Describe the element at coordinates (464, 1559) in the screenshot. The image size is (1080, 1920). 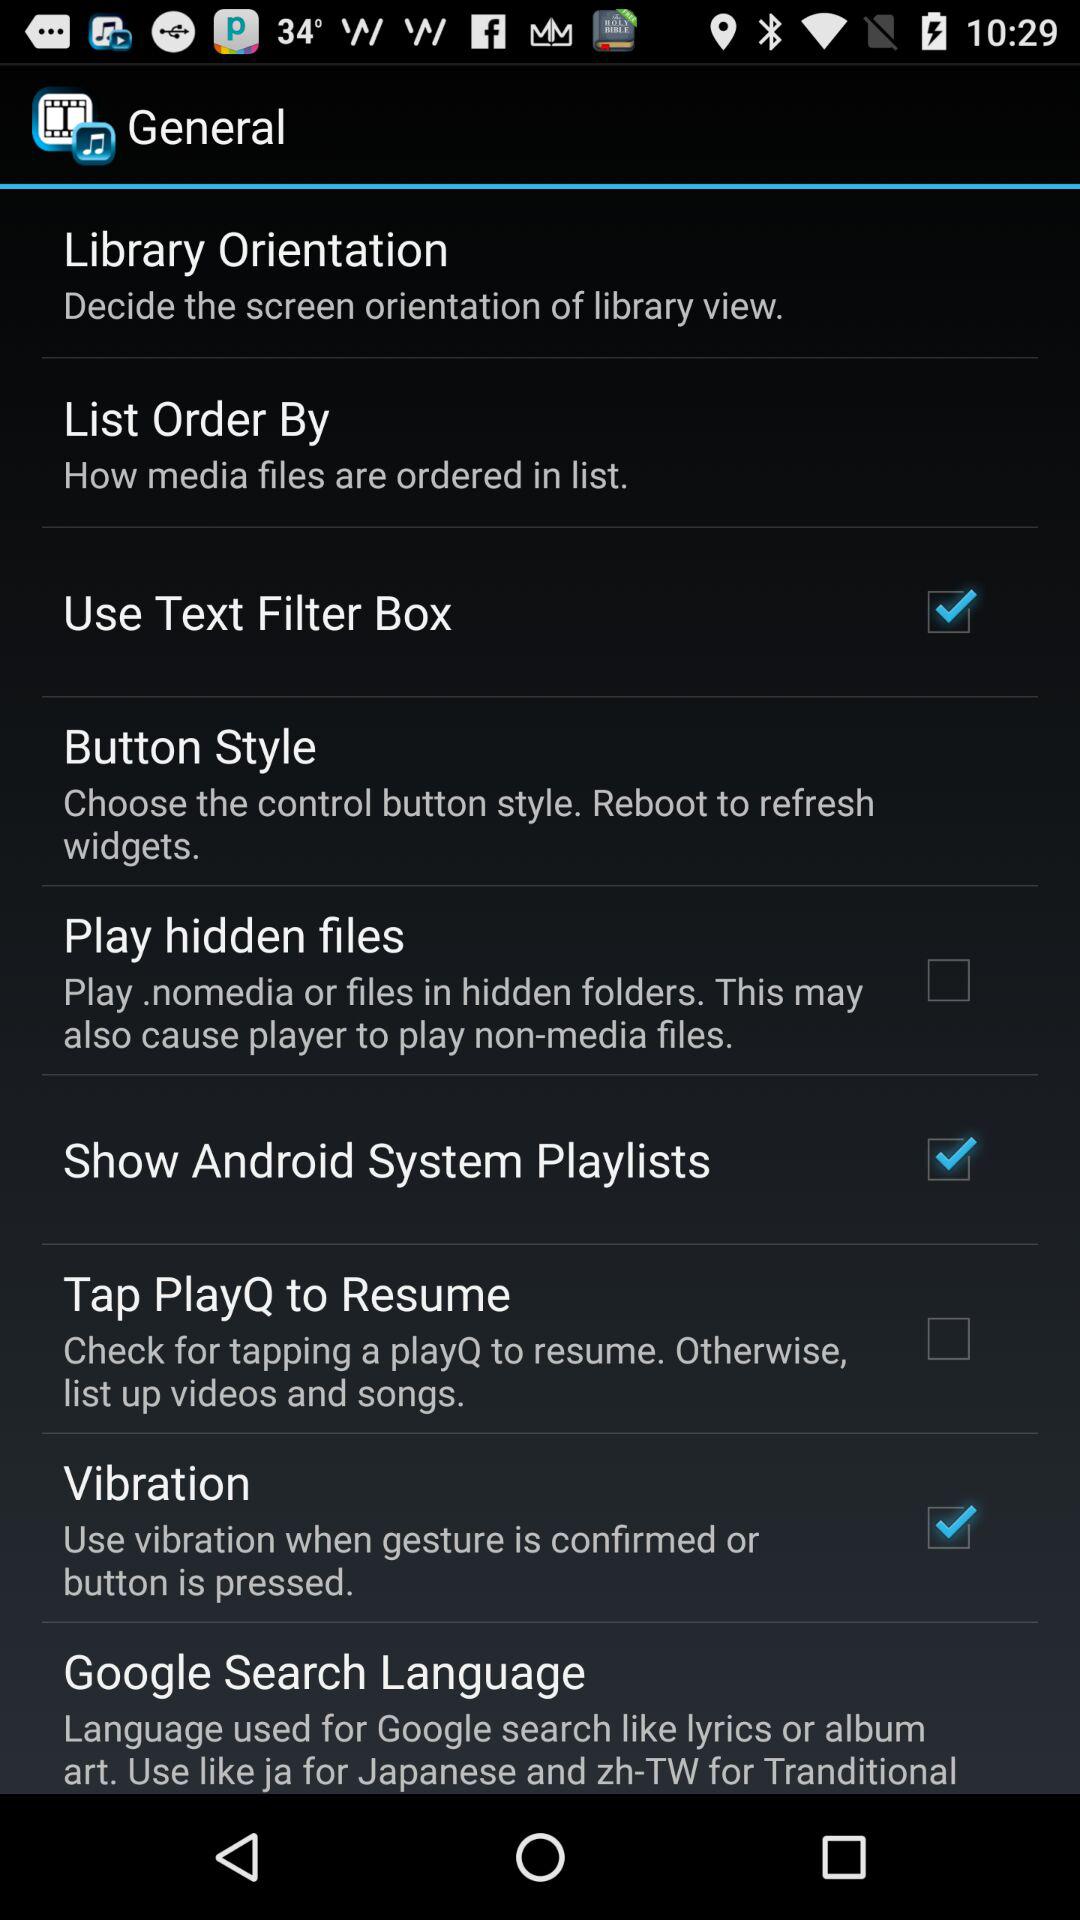
I see `turn on use vibration when item` at that location.